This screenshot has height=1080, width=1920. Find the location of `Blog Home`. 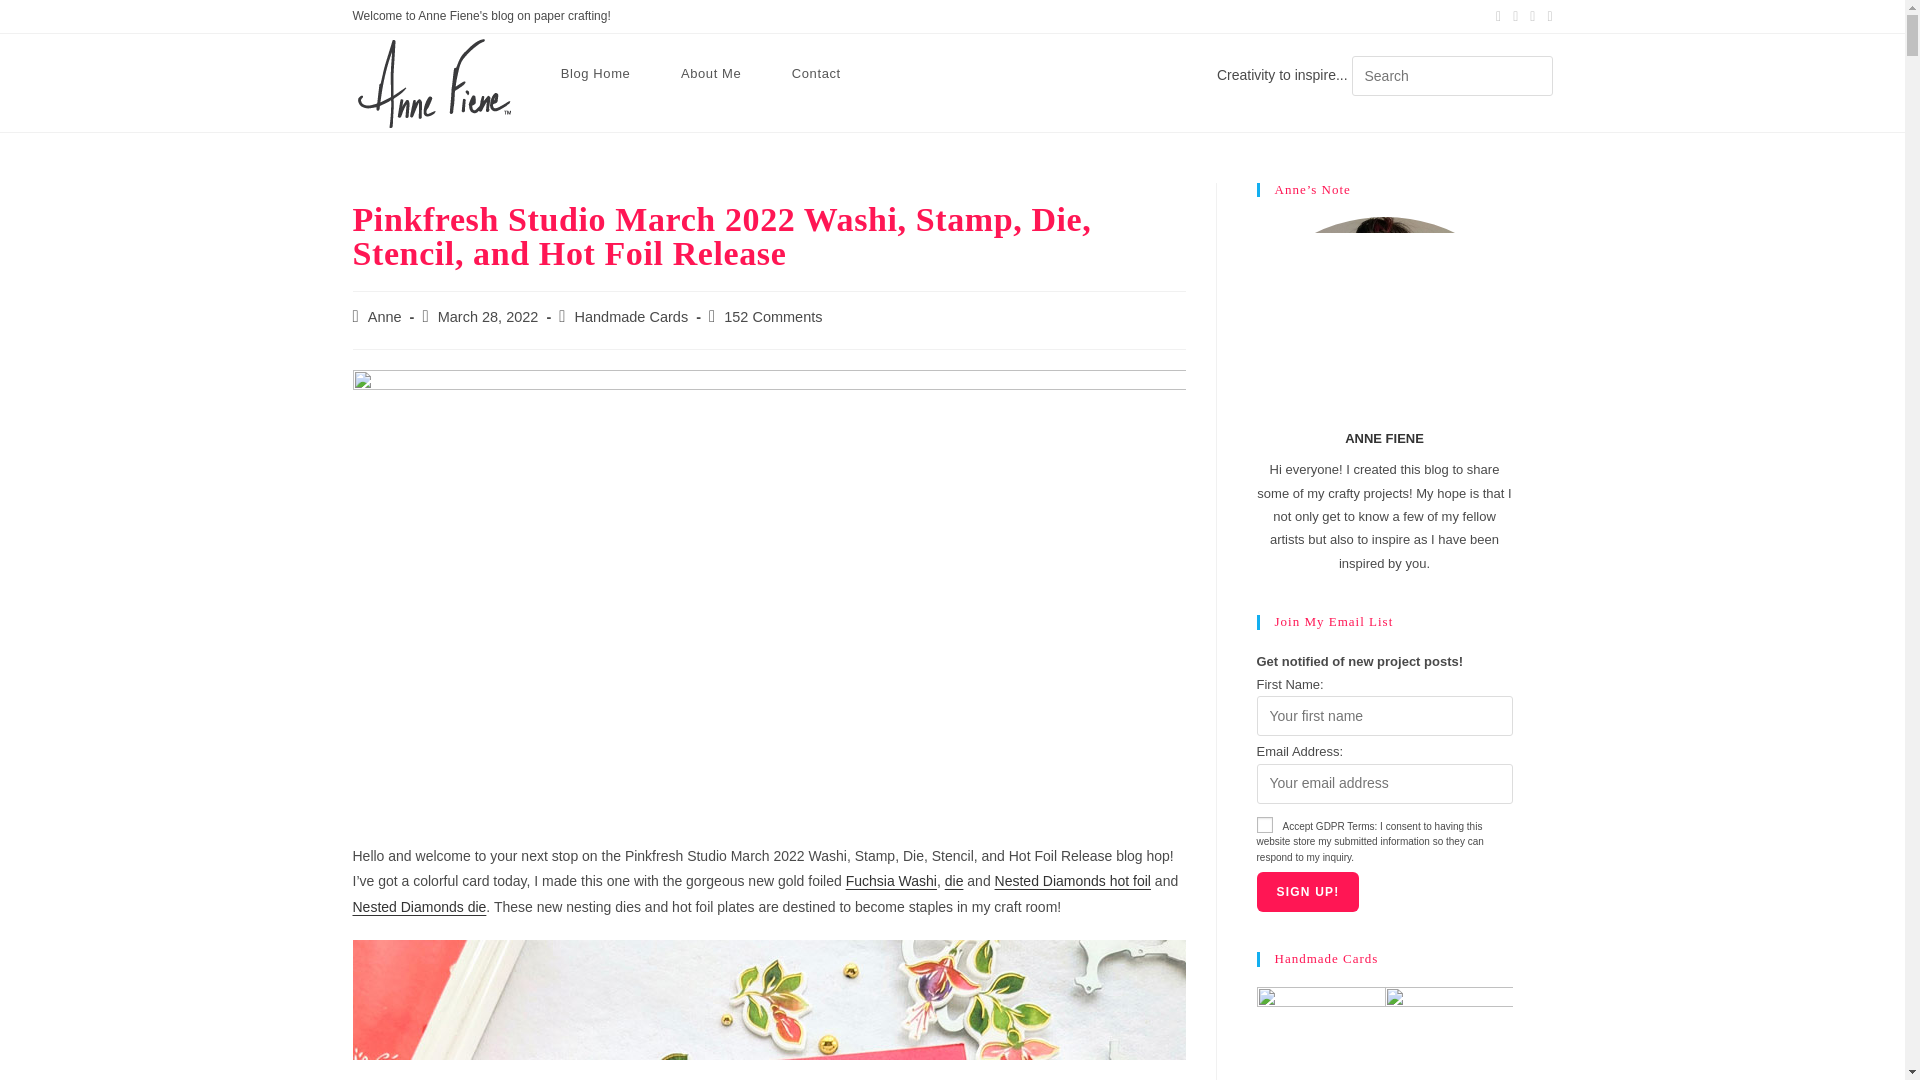

Blog Home is located at coordinates (596, 74).